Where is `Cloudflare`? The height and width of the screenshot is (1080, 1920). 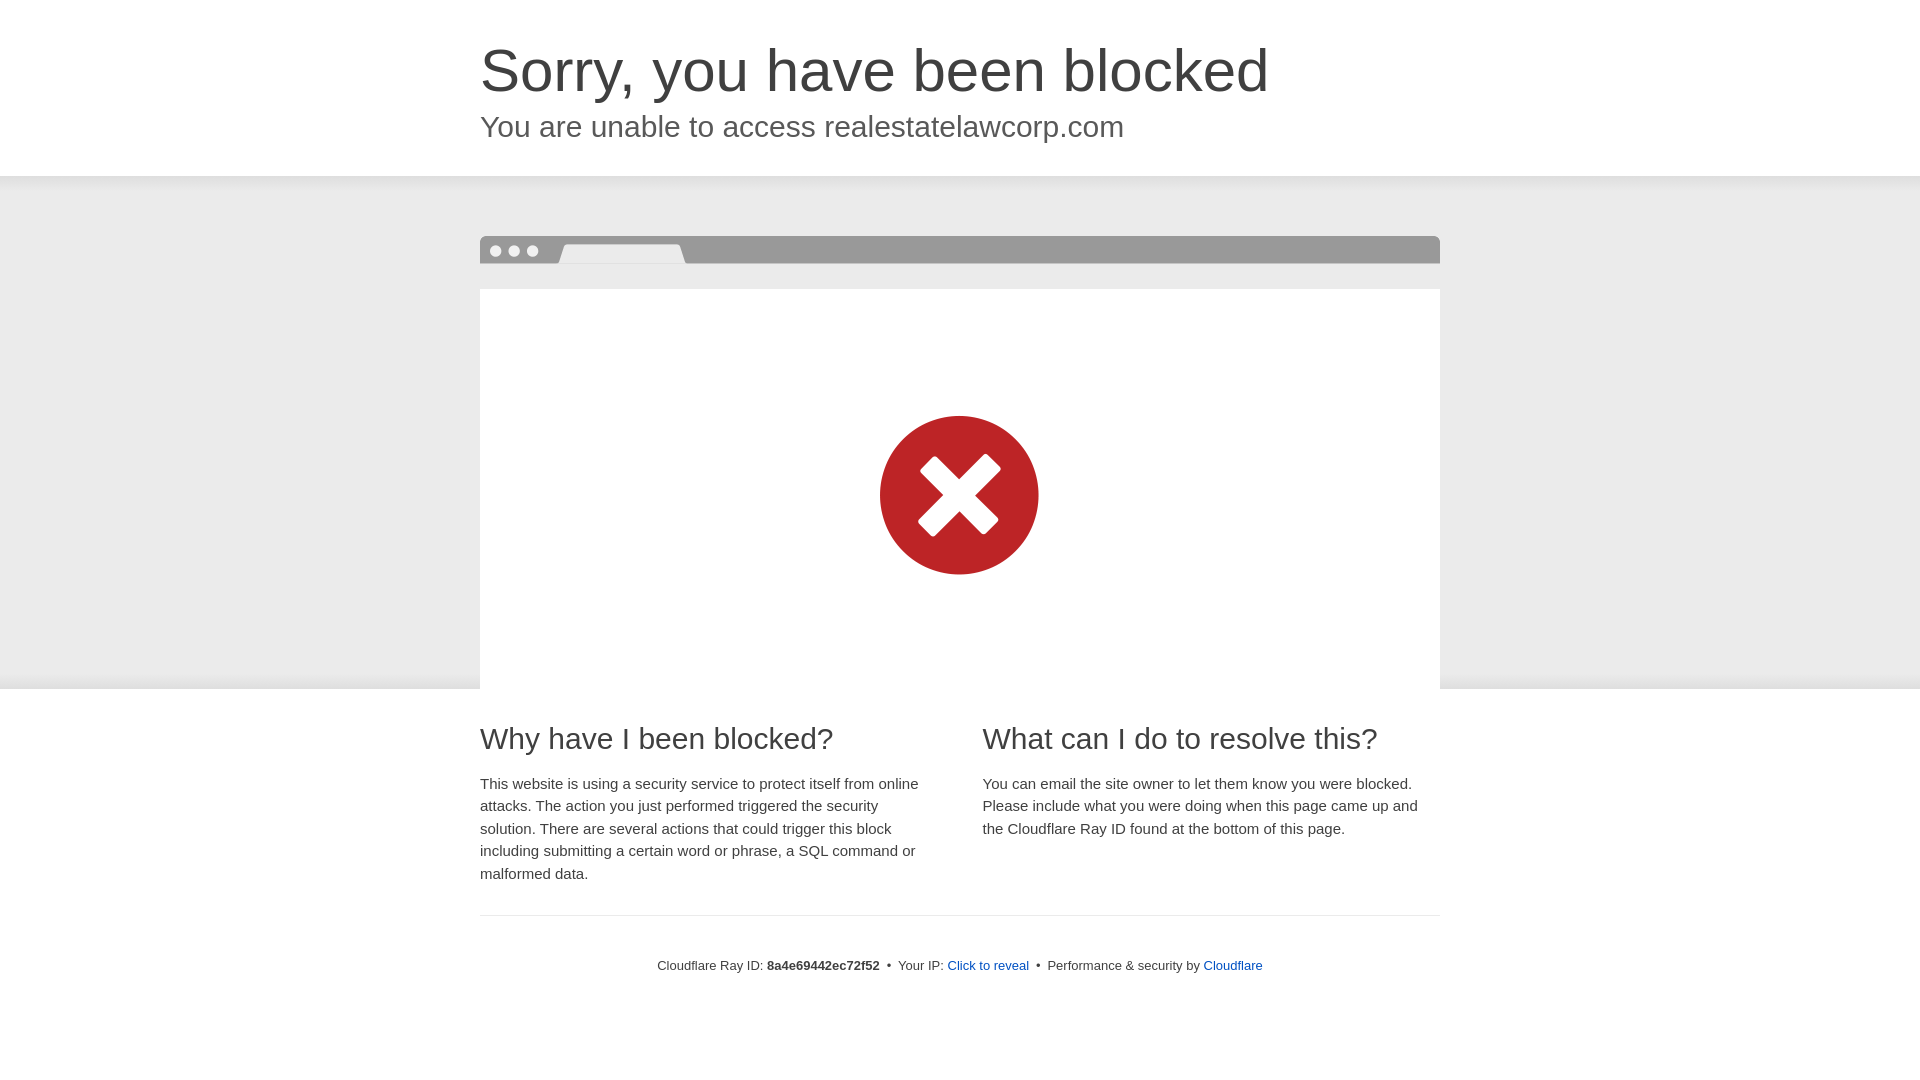
Cloudflare is located at coordinates (1233, 965).